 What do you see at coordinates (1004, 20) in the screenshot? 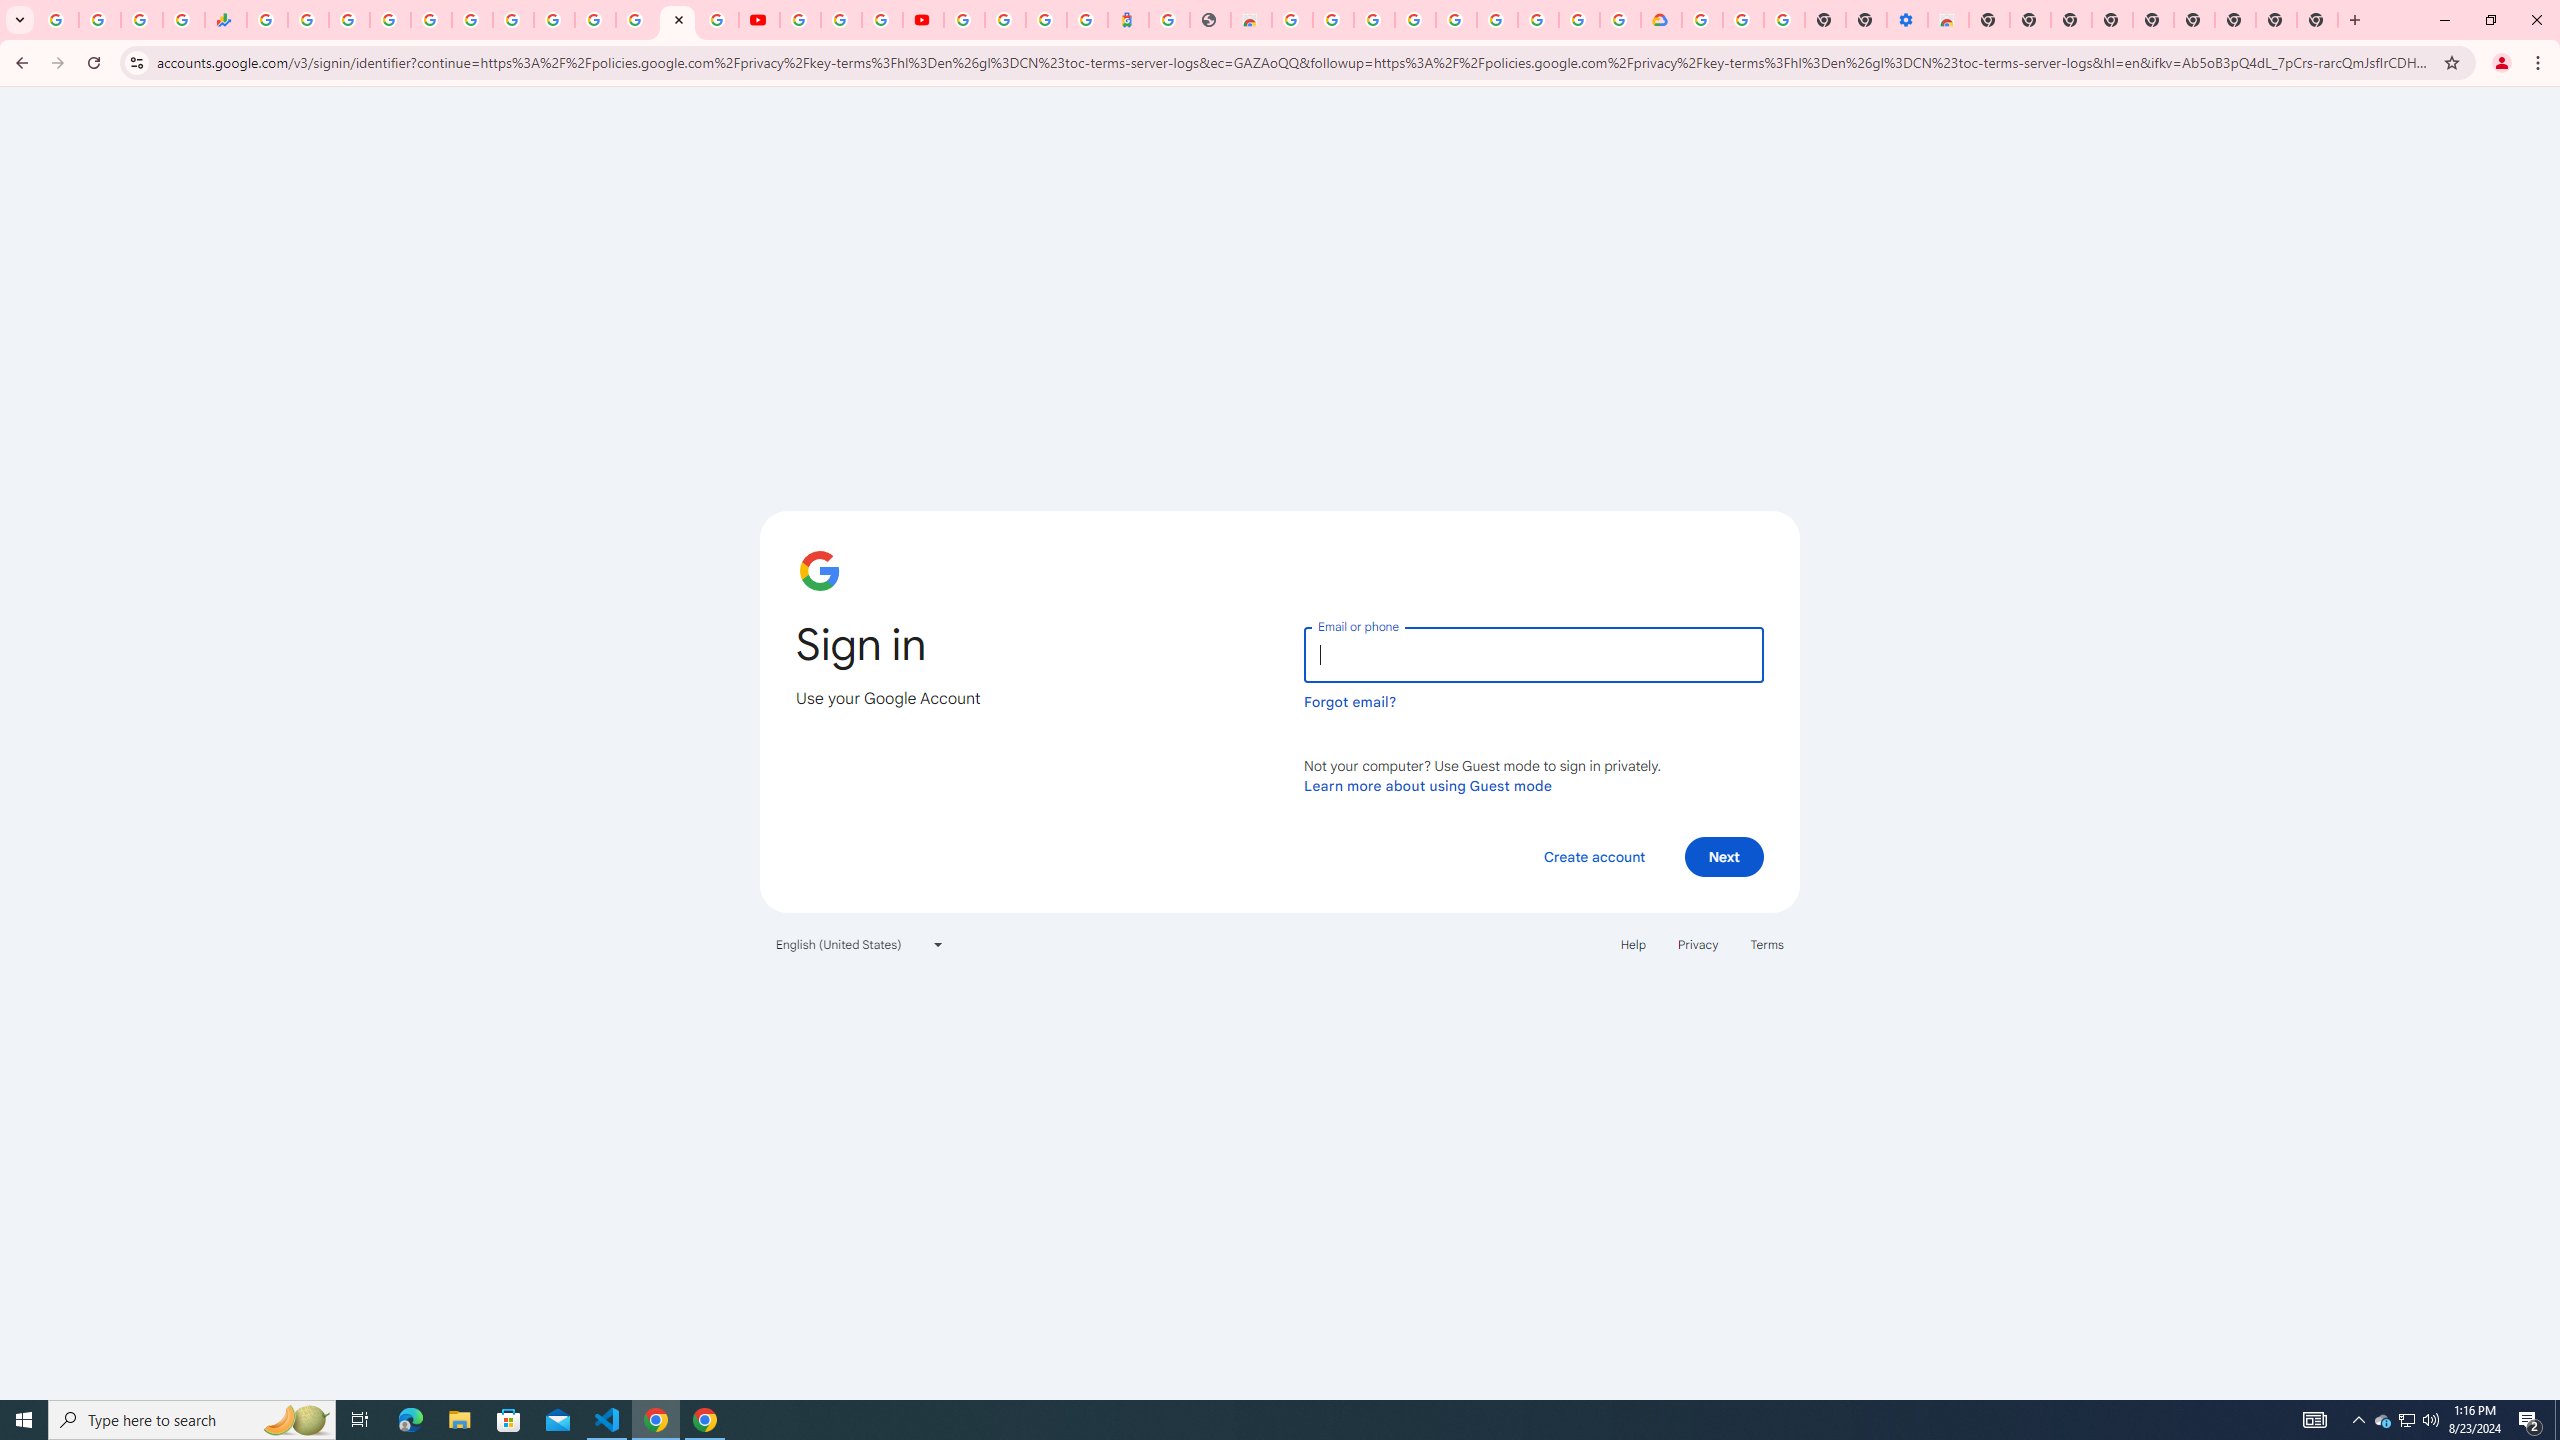
I see `Sign in - Google Accounts` at bounding box center [1004, 20].